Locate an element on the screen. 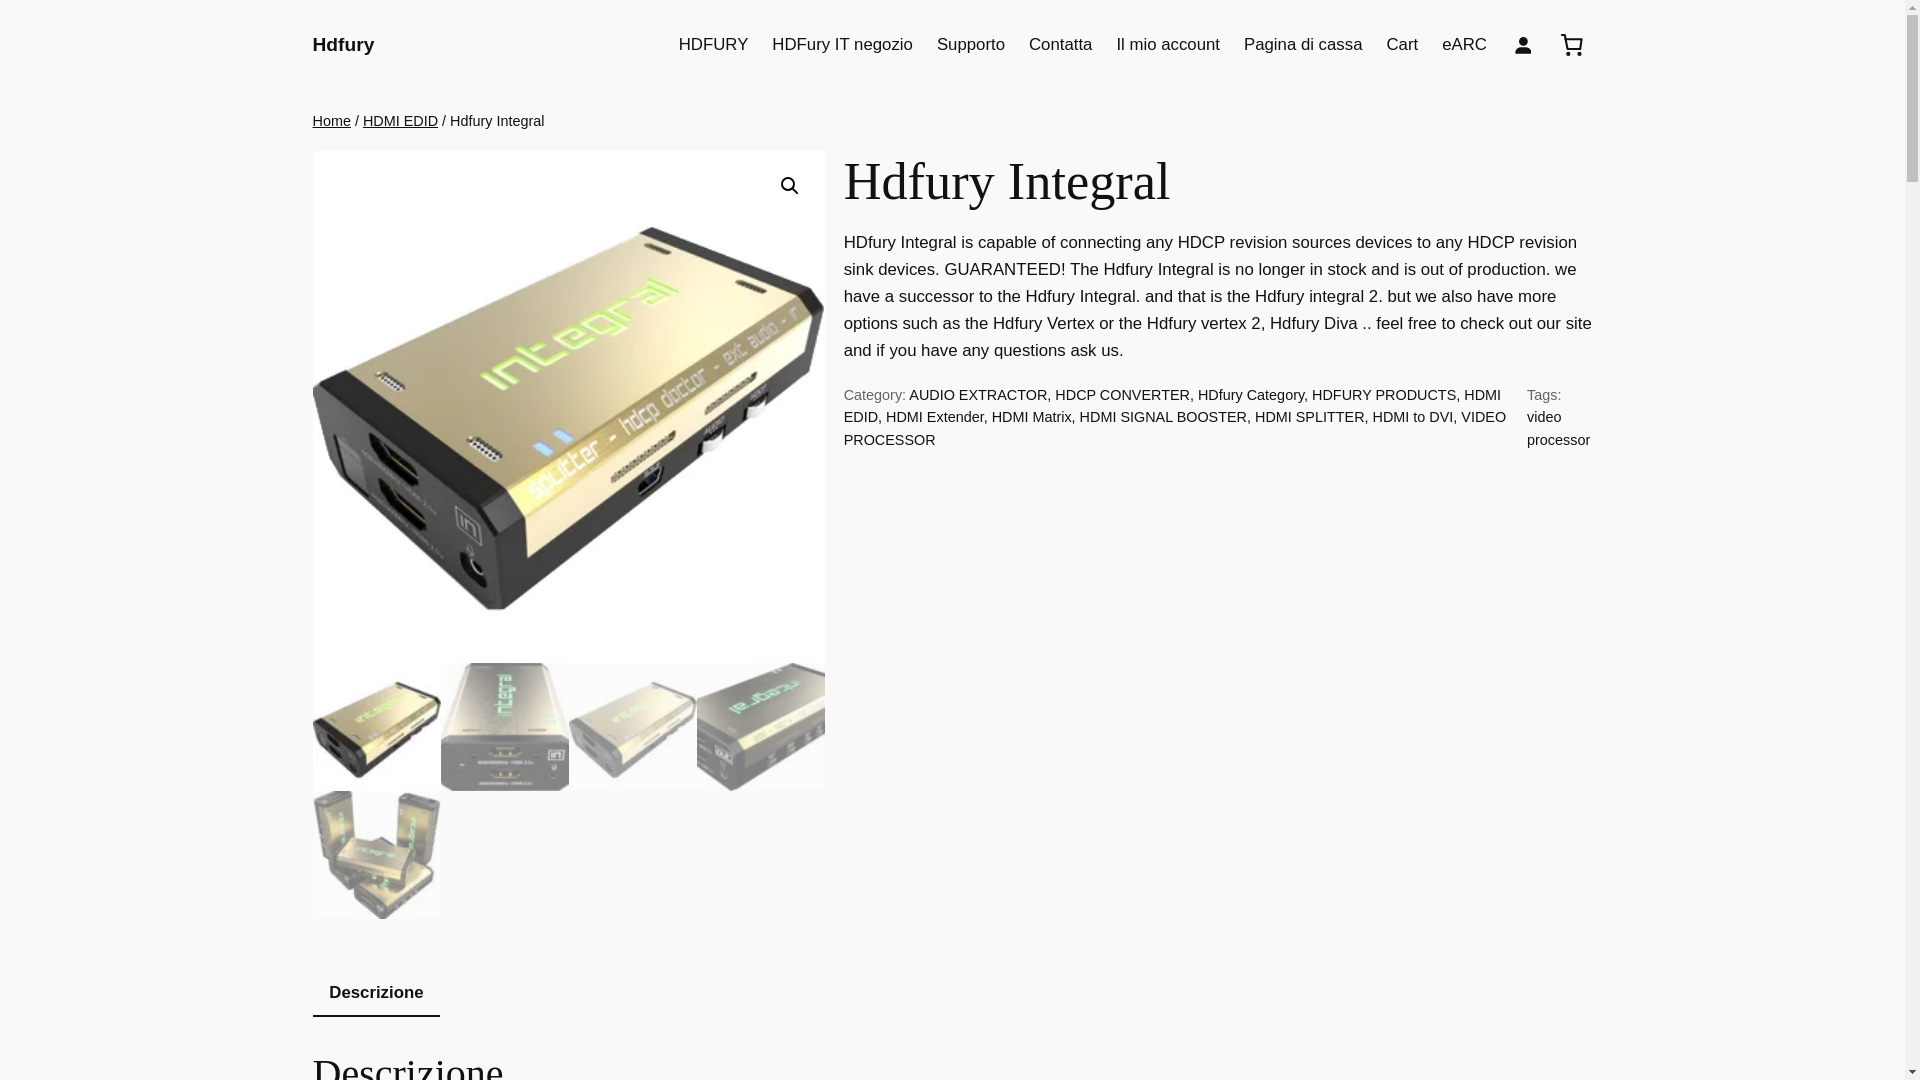  video processor is located at coordinates (1558, 428).